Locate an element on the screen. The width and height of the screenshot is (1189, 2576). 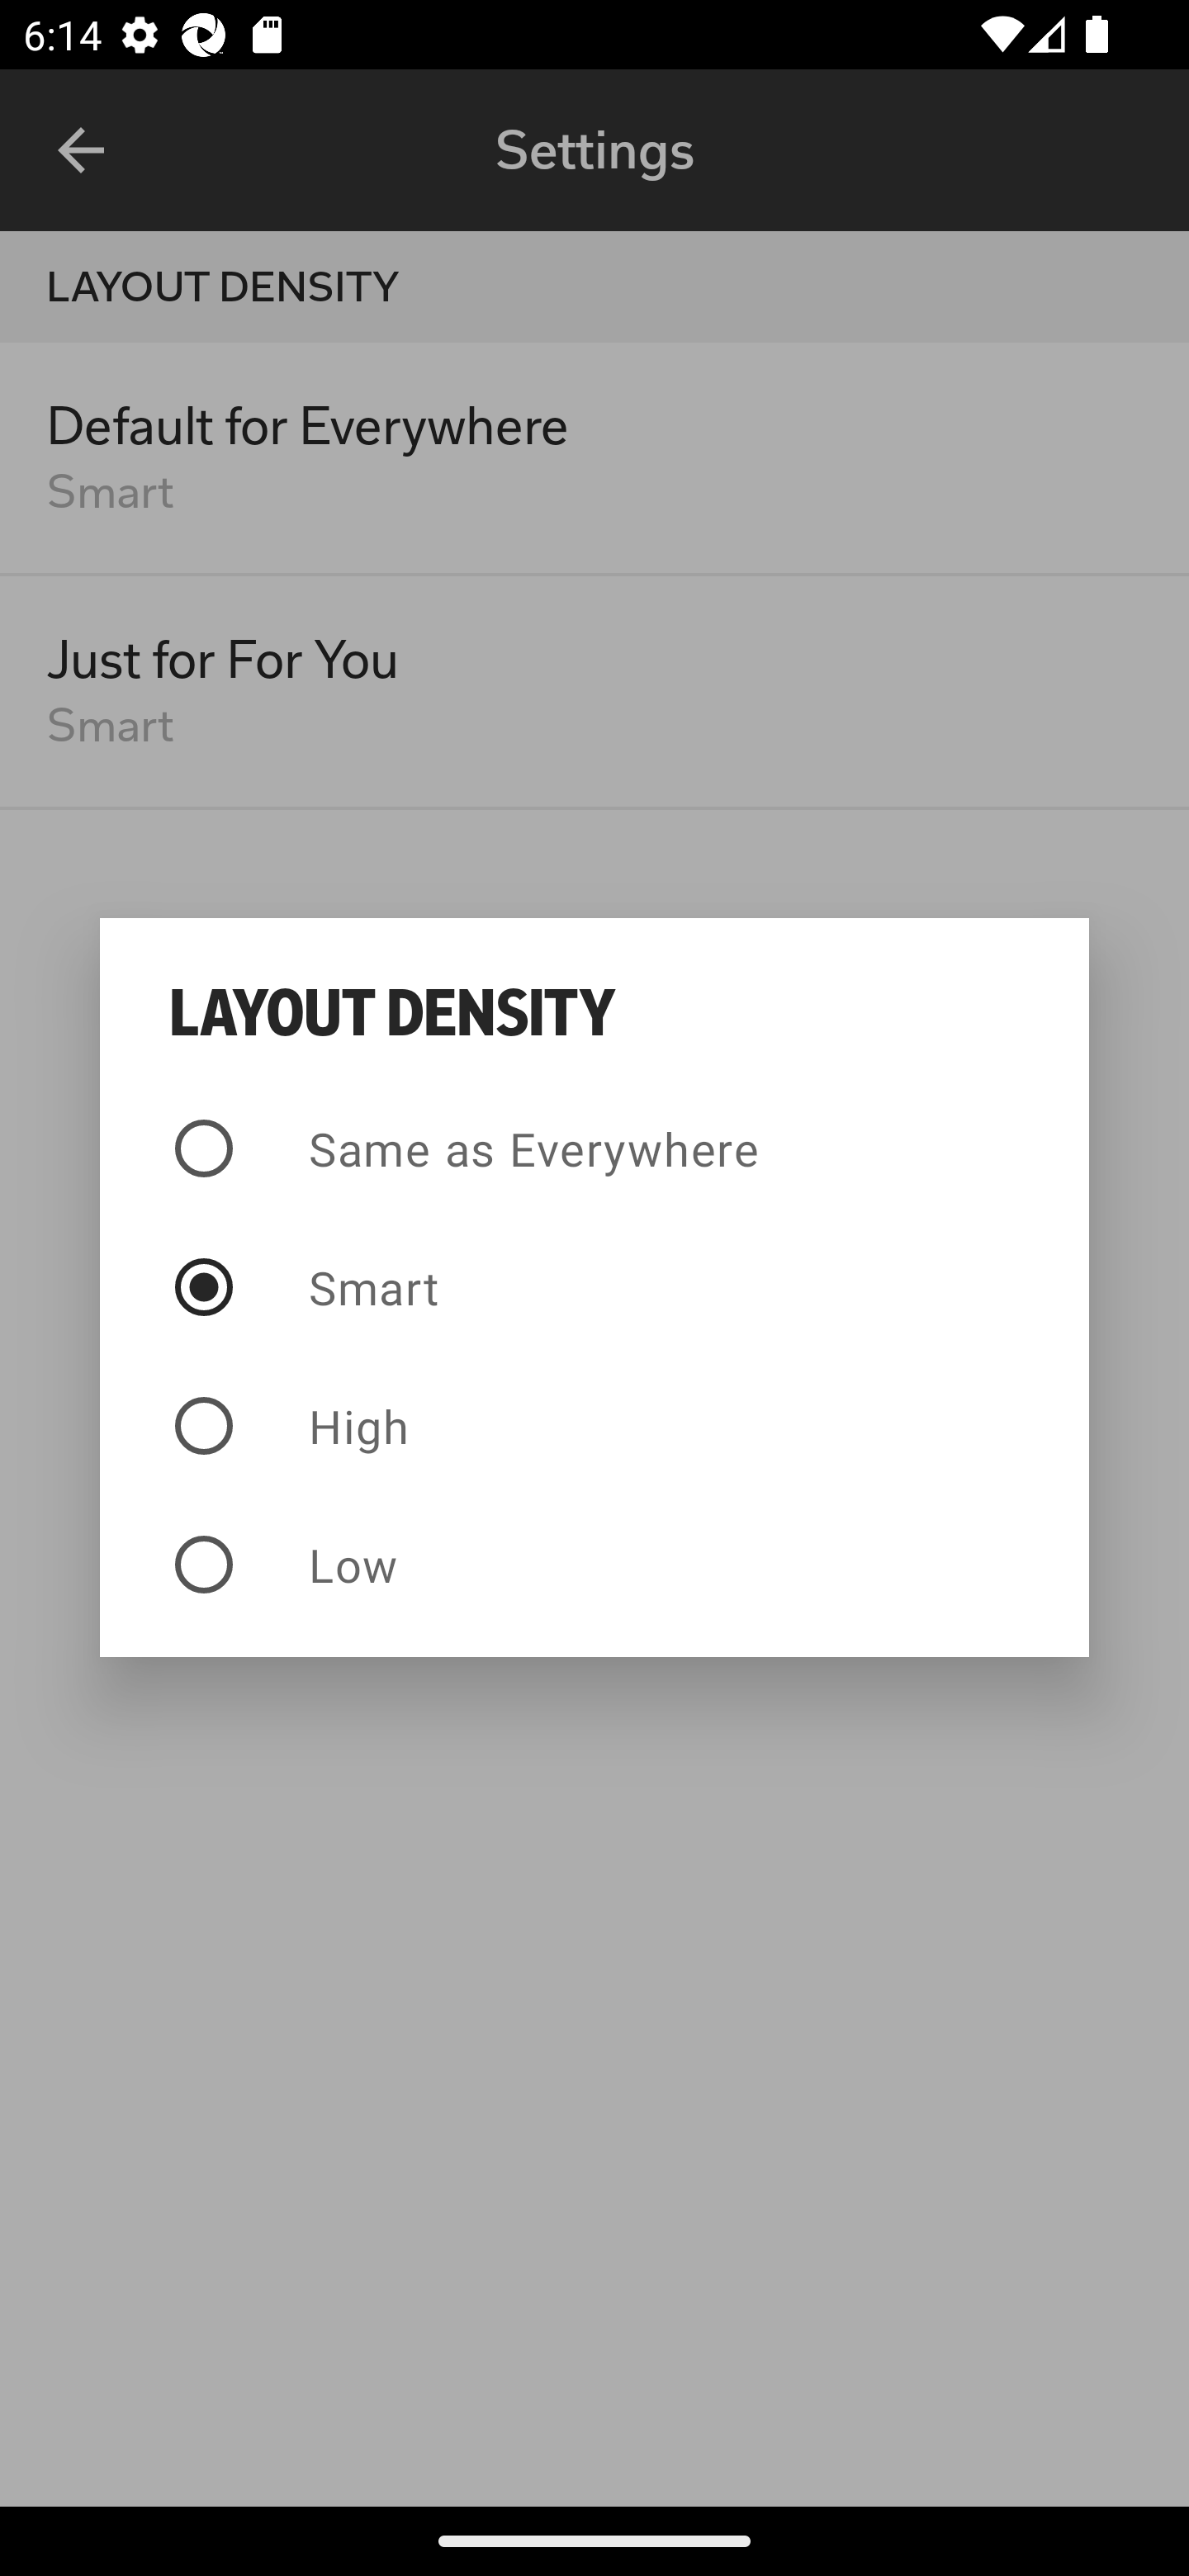
Low is located at coordinates (594, 1564).